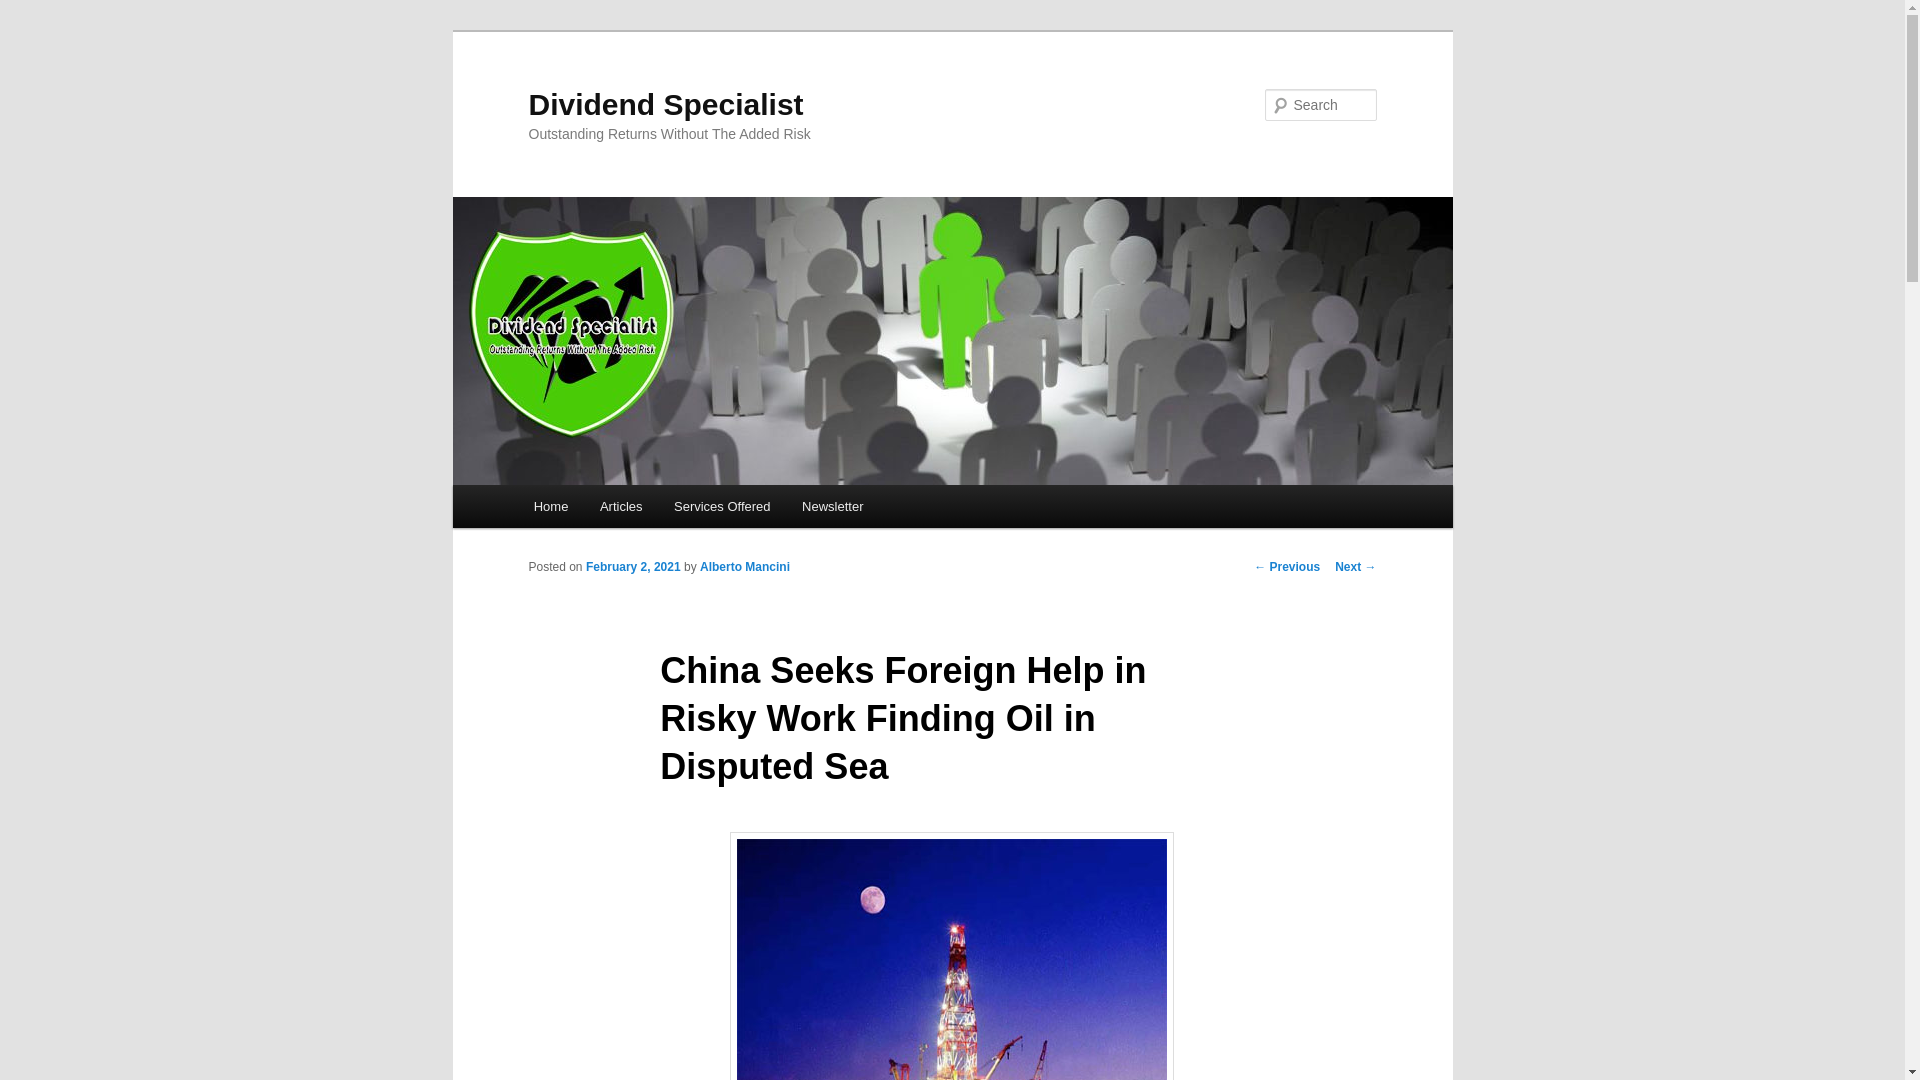 This screenshot has height=1080, width=1920. What do you see at coordinates (633, 566) in the screenshot?
I see `5:45 am` at bounding box center [633, 566].